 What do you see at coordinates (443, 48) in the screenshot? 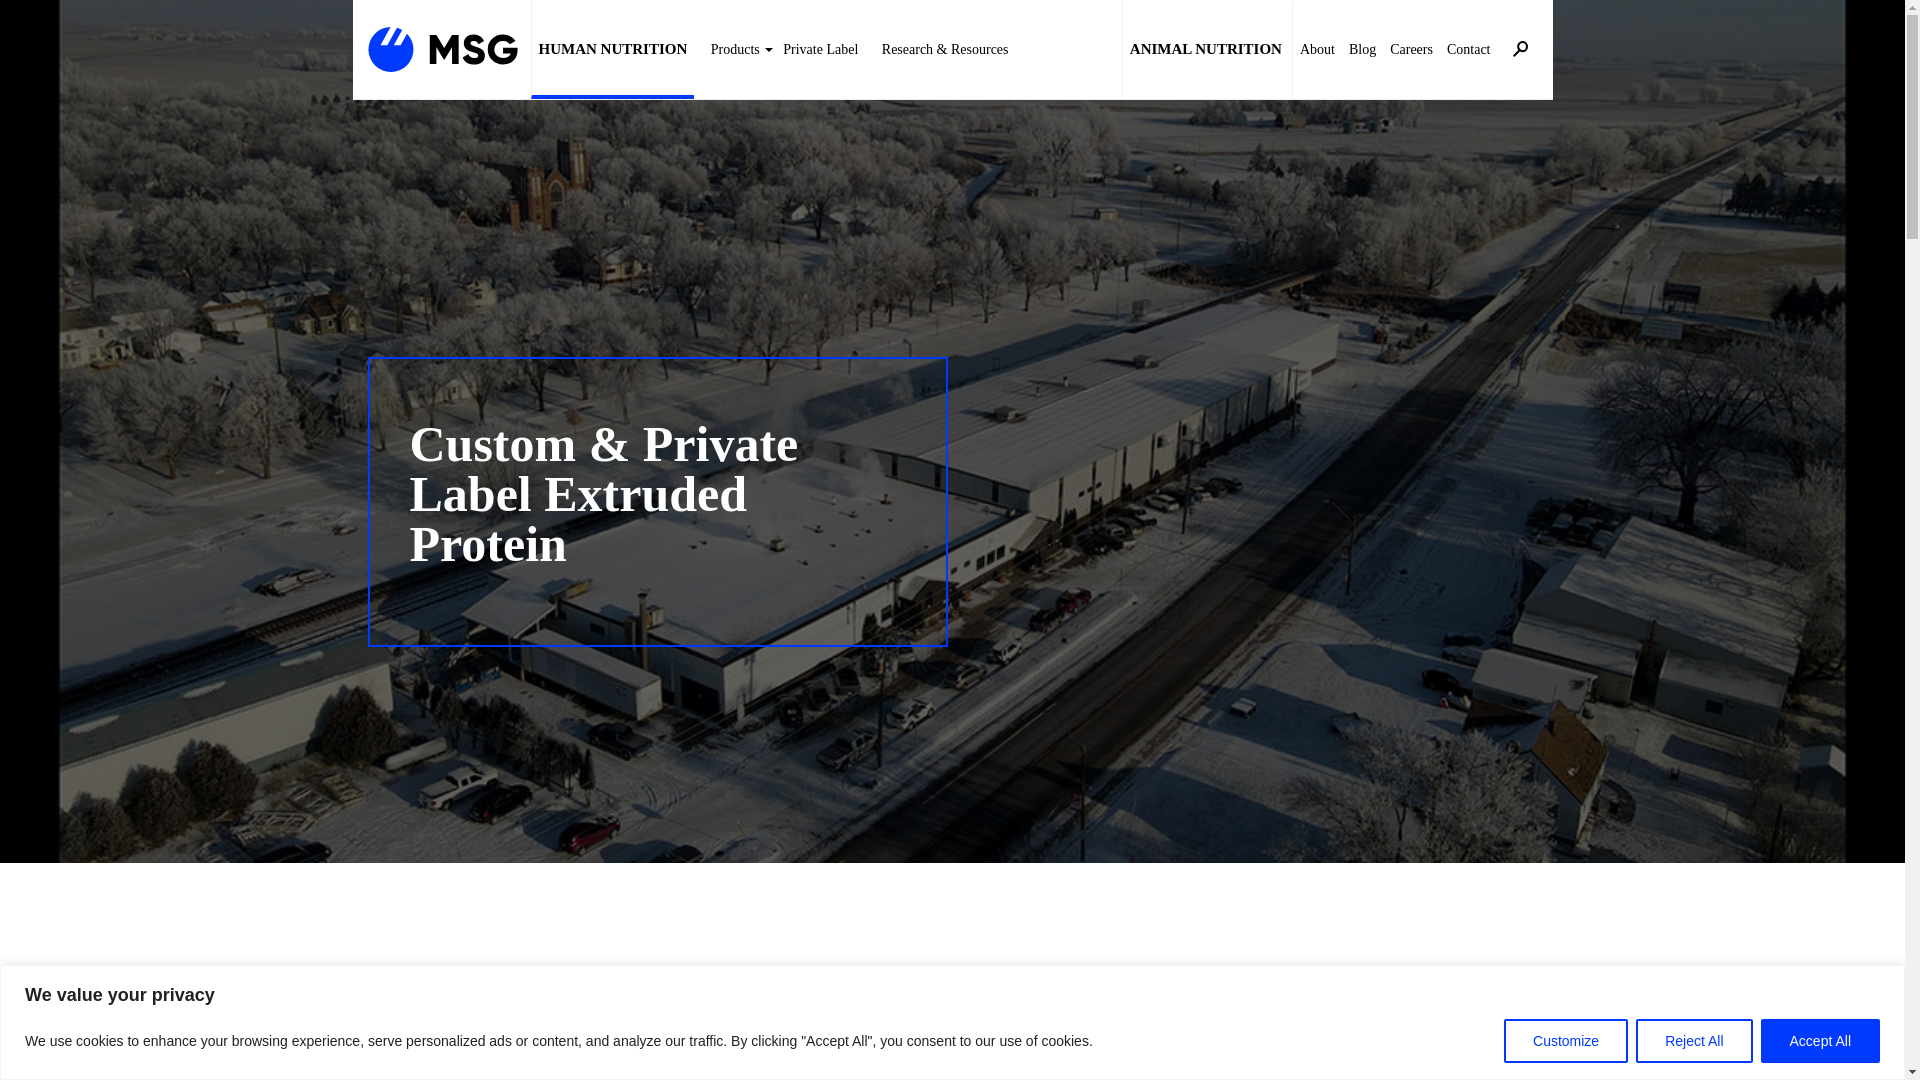
I see `Milk Specialties Global` at bounding box center [443, 48].